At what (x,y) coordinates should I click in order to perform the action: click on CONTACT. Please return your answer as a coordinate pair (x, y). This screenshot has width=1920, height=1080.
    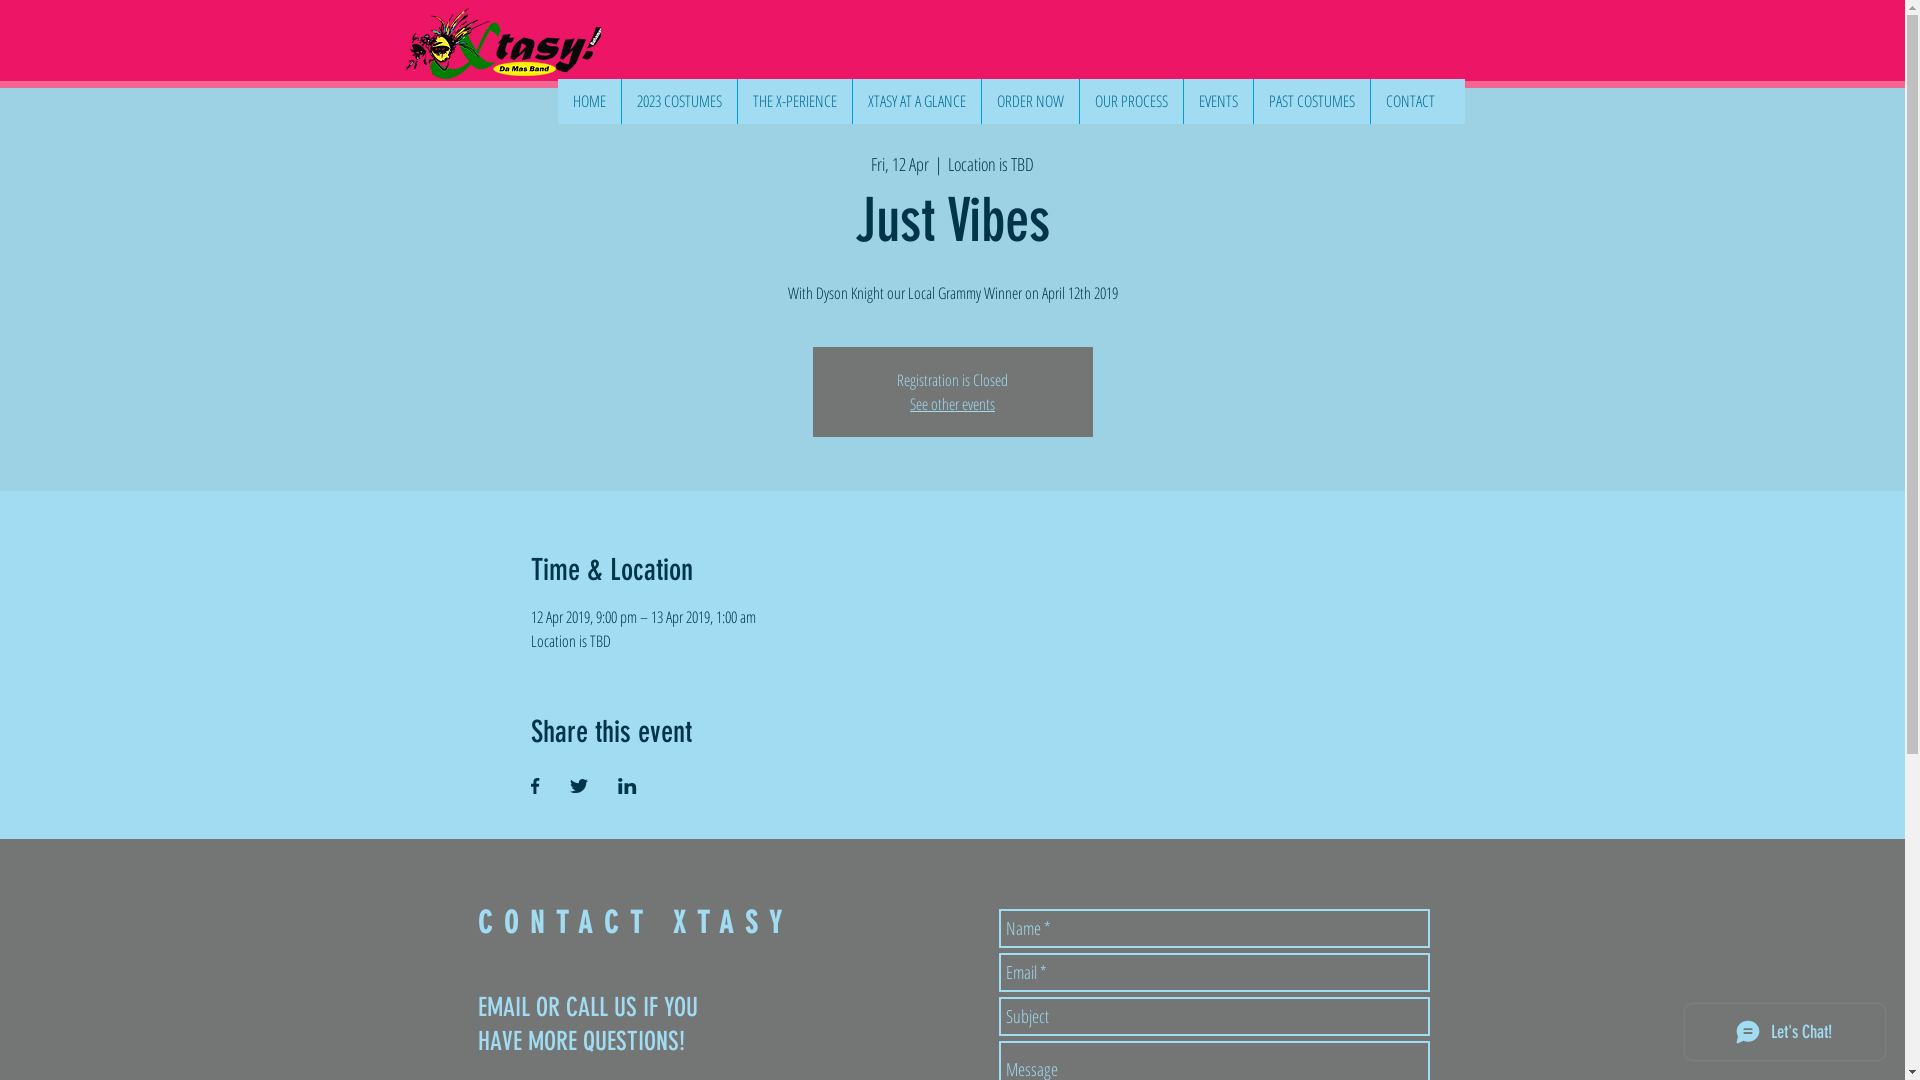
    Looking at the image, I should click on (1410, 102).